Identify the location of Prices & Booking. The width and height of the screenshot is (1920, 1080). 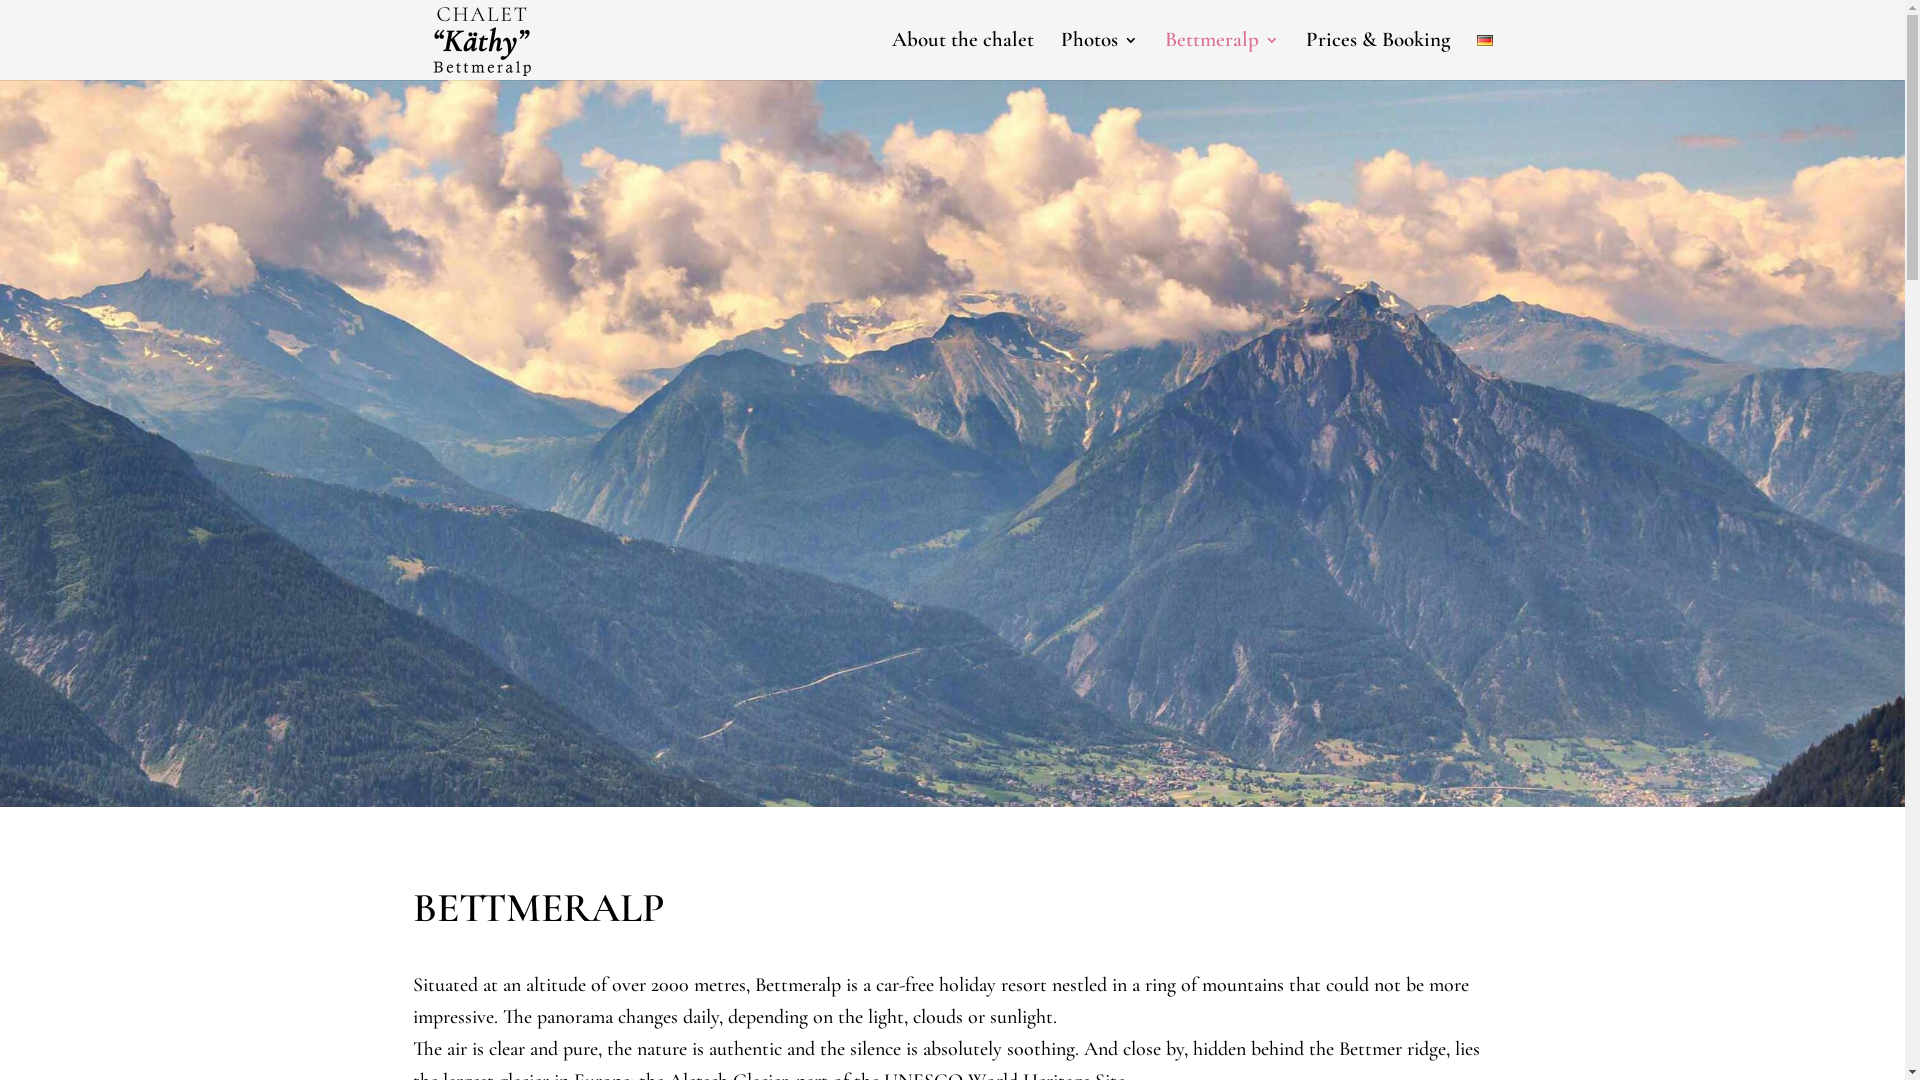
(1378, 56).